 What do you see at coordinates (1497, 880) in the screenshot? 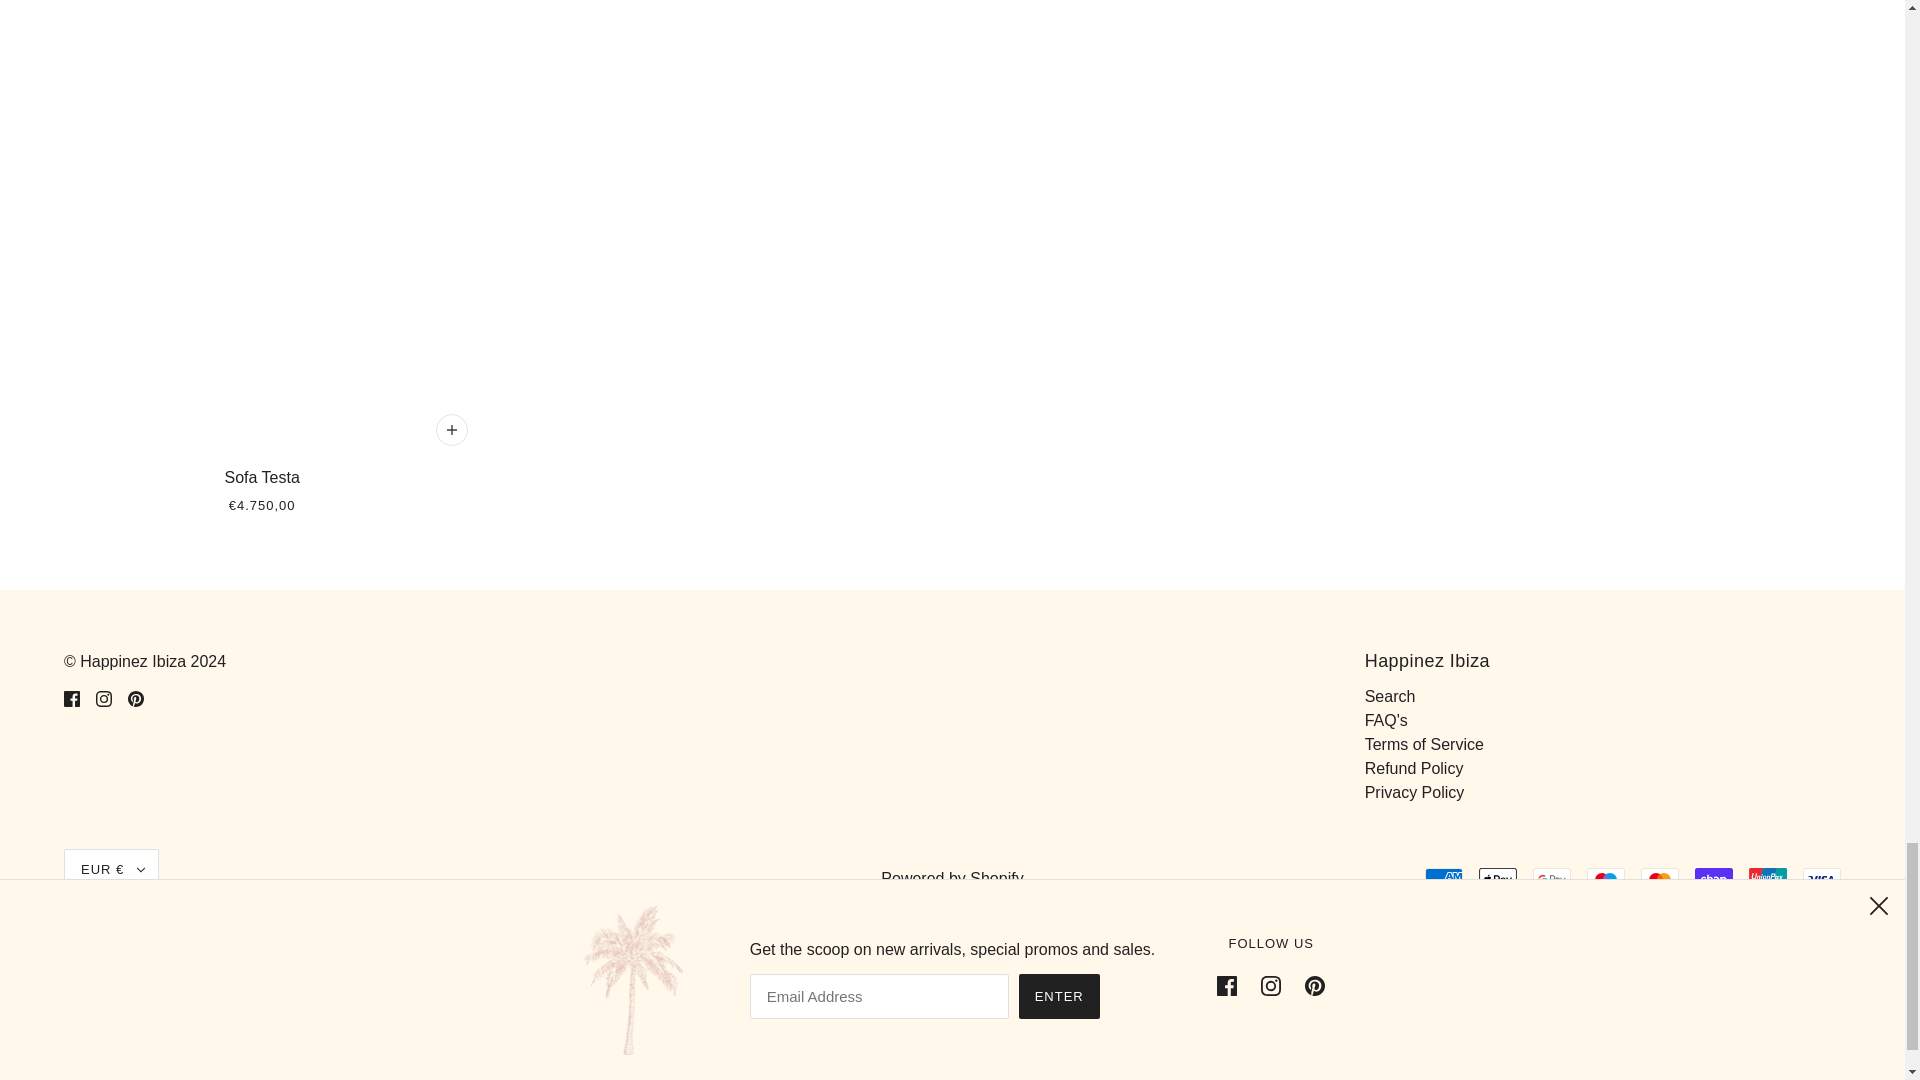
I see `Apple Pay` at bounding box center [1497, 880].